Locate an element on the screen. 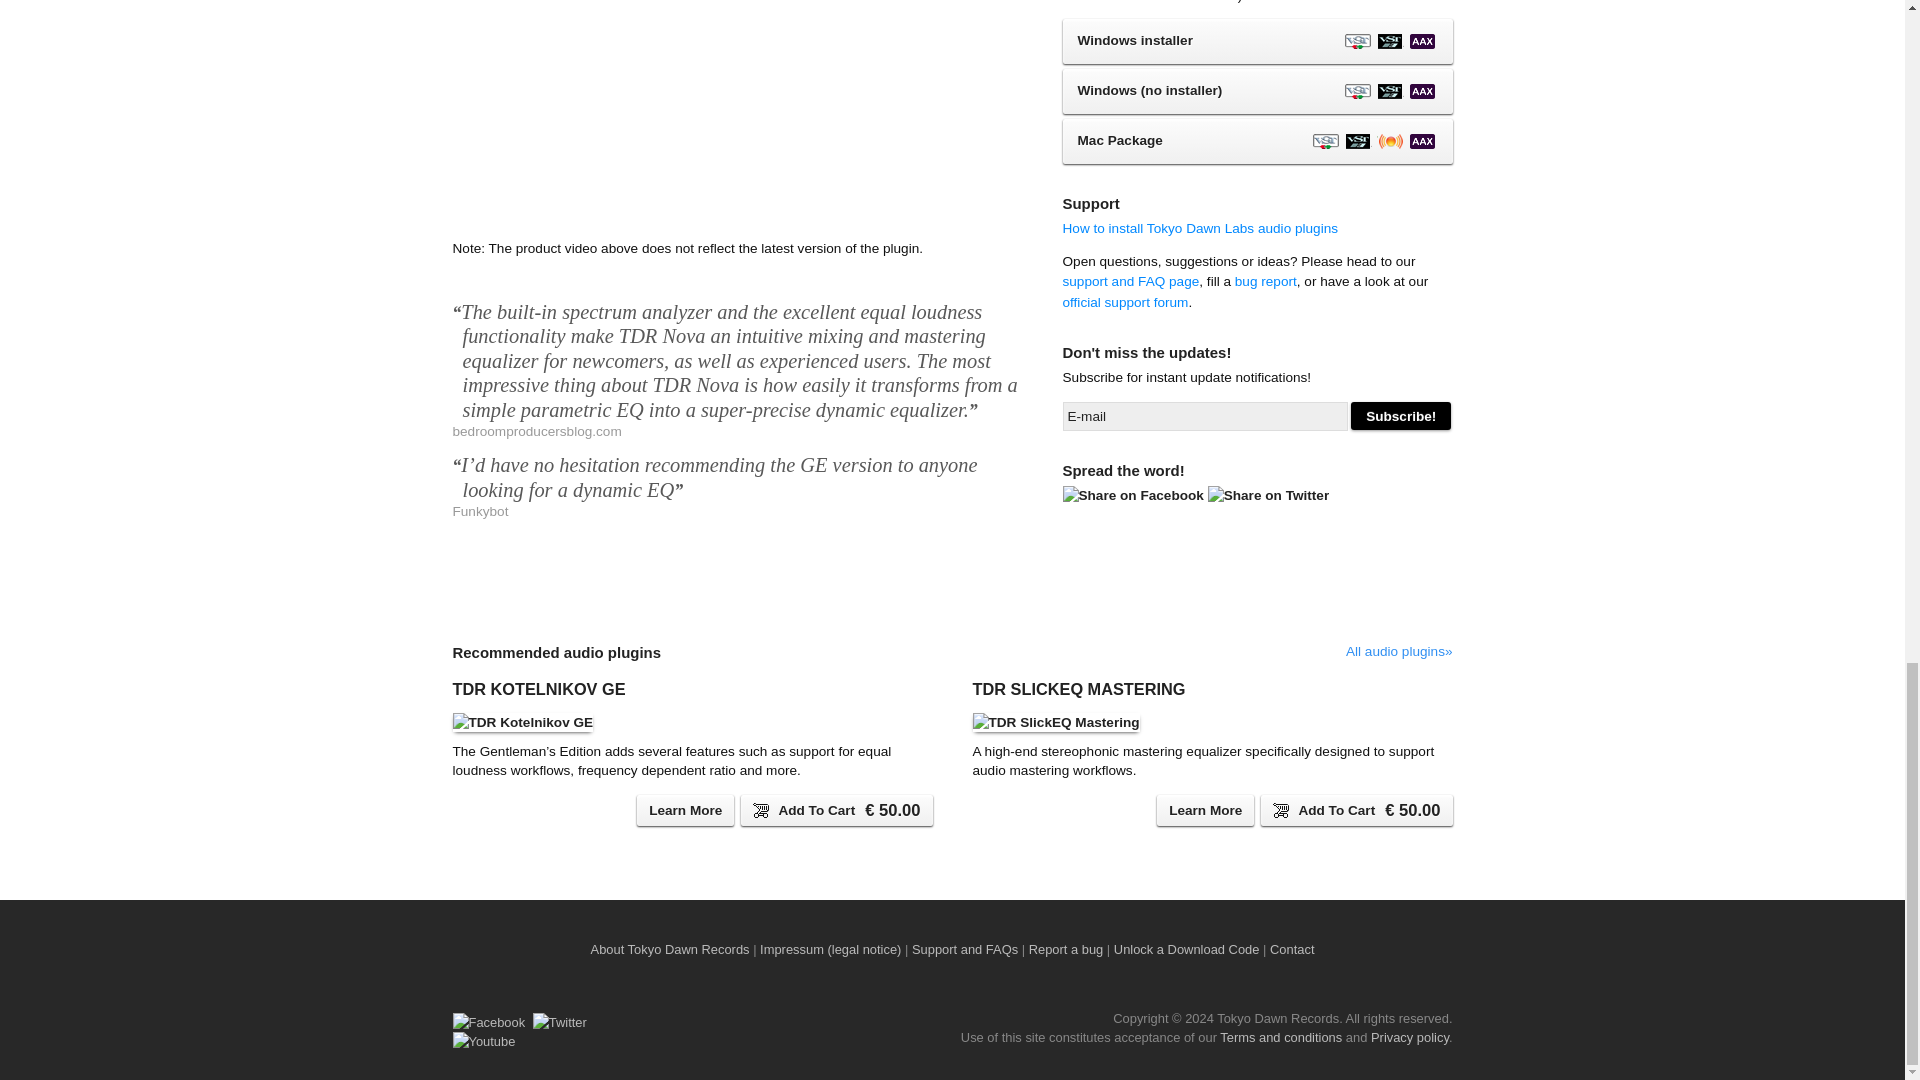 This screenshot has width=1920, height=1080. How to install Tokyo Dawn Labs audio plugins is located at coordinates (1200, 228).